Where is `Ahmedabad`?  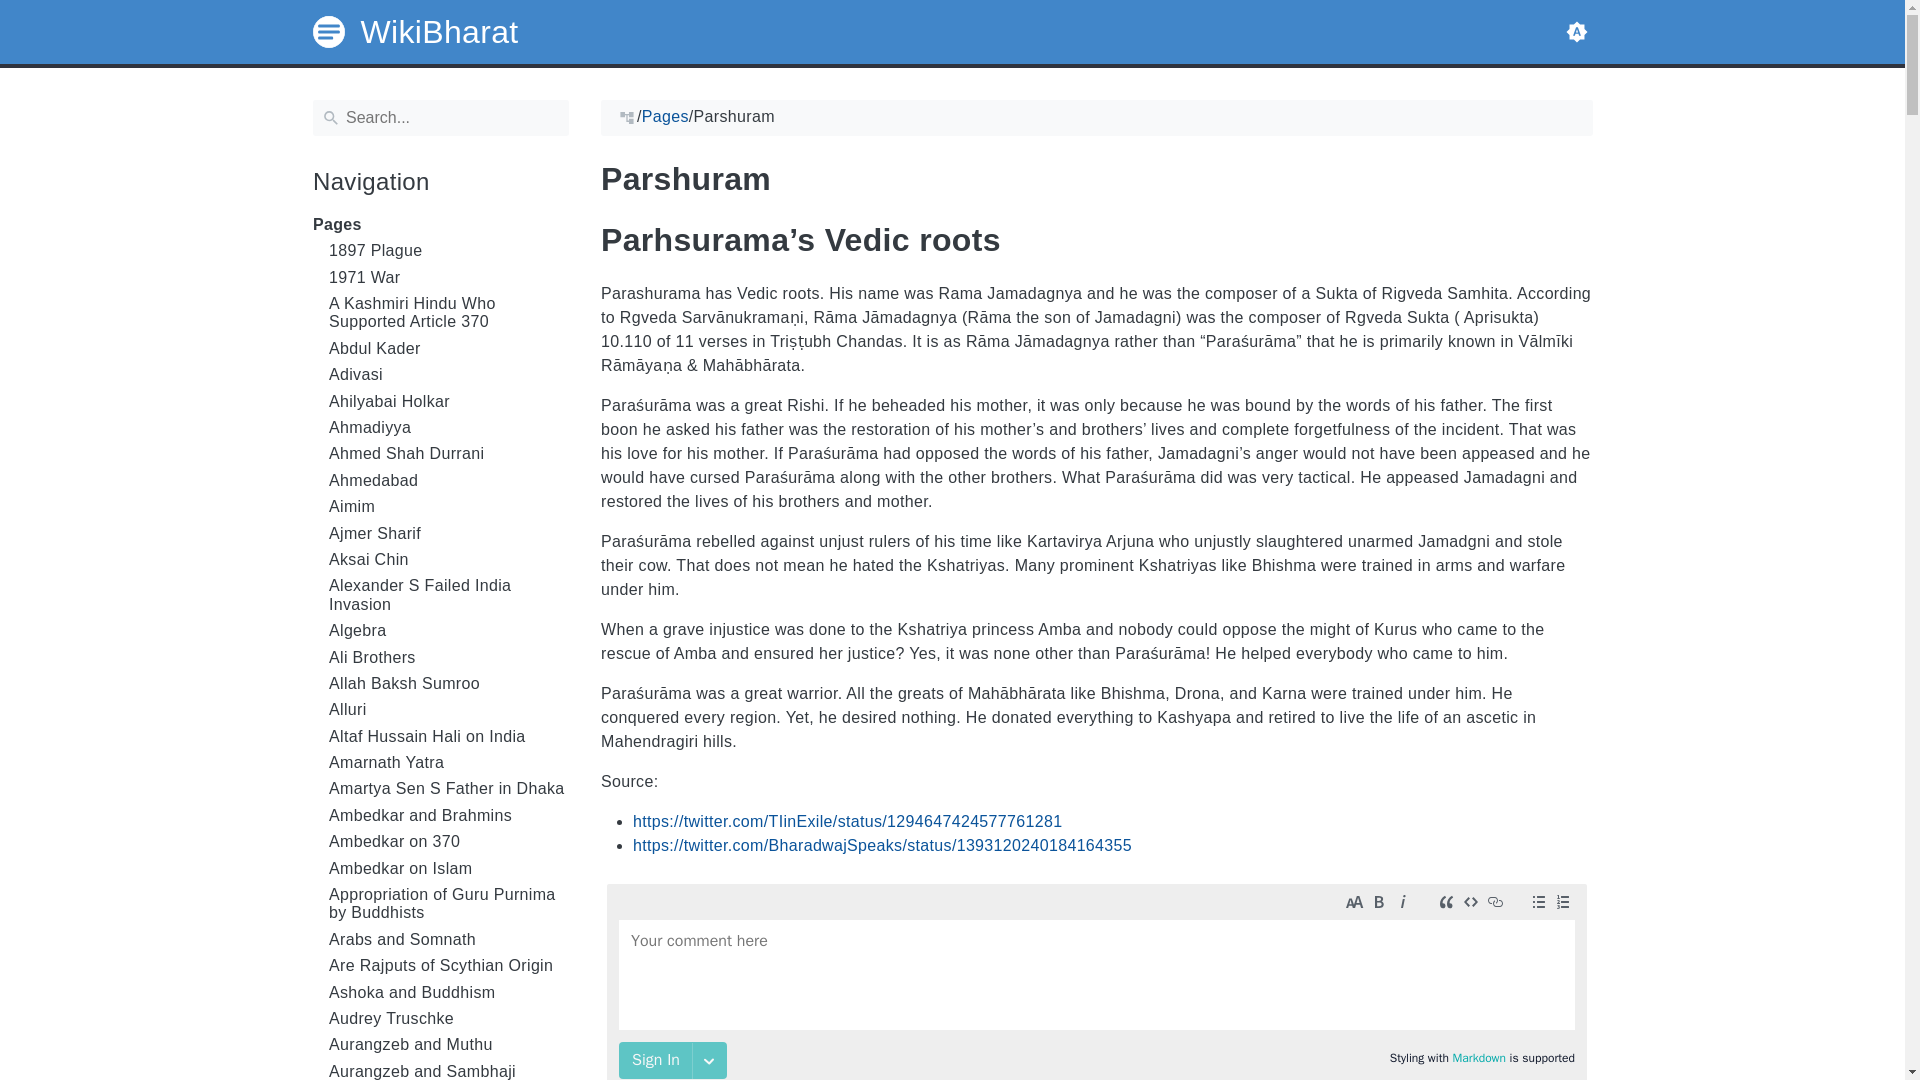 Ahmedabad is located at coordinates (448, 480).